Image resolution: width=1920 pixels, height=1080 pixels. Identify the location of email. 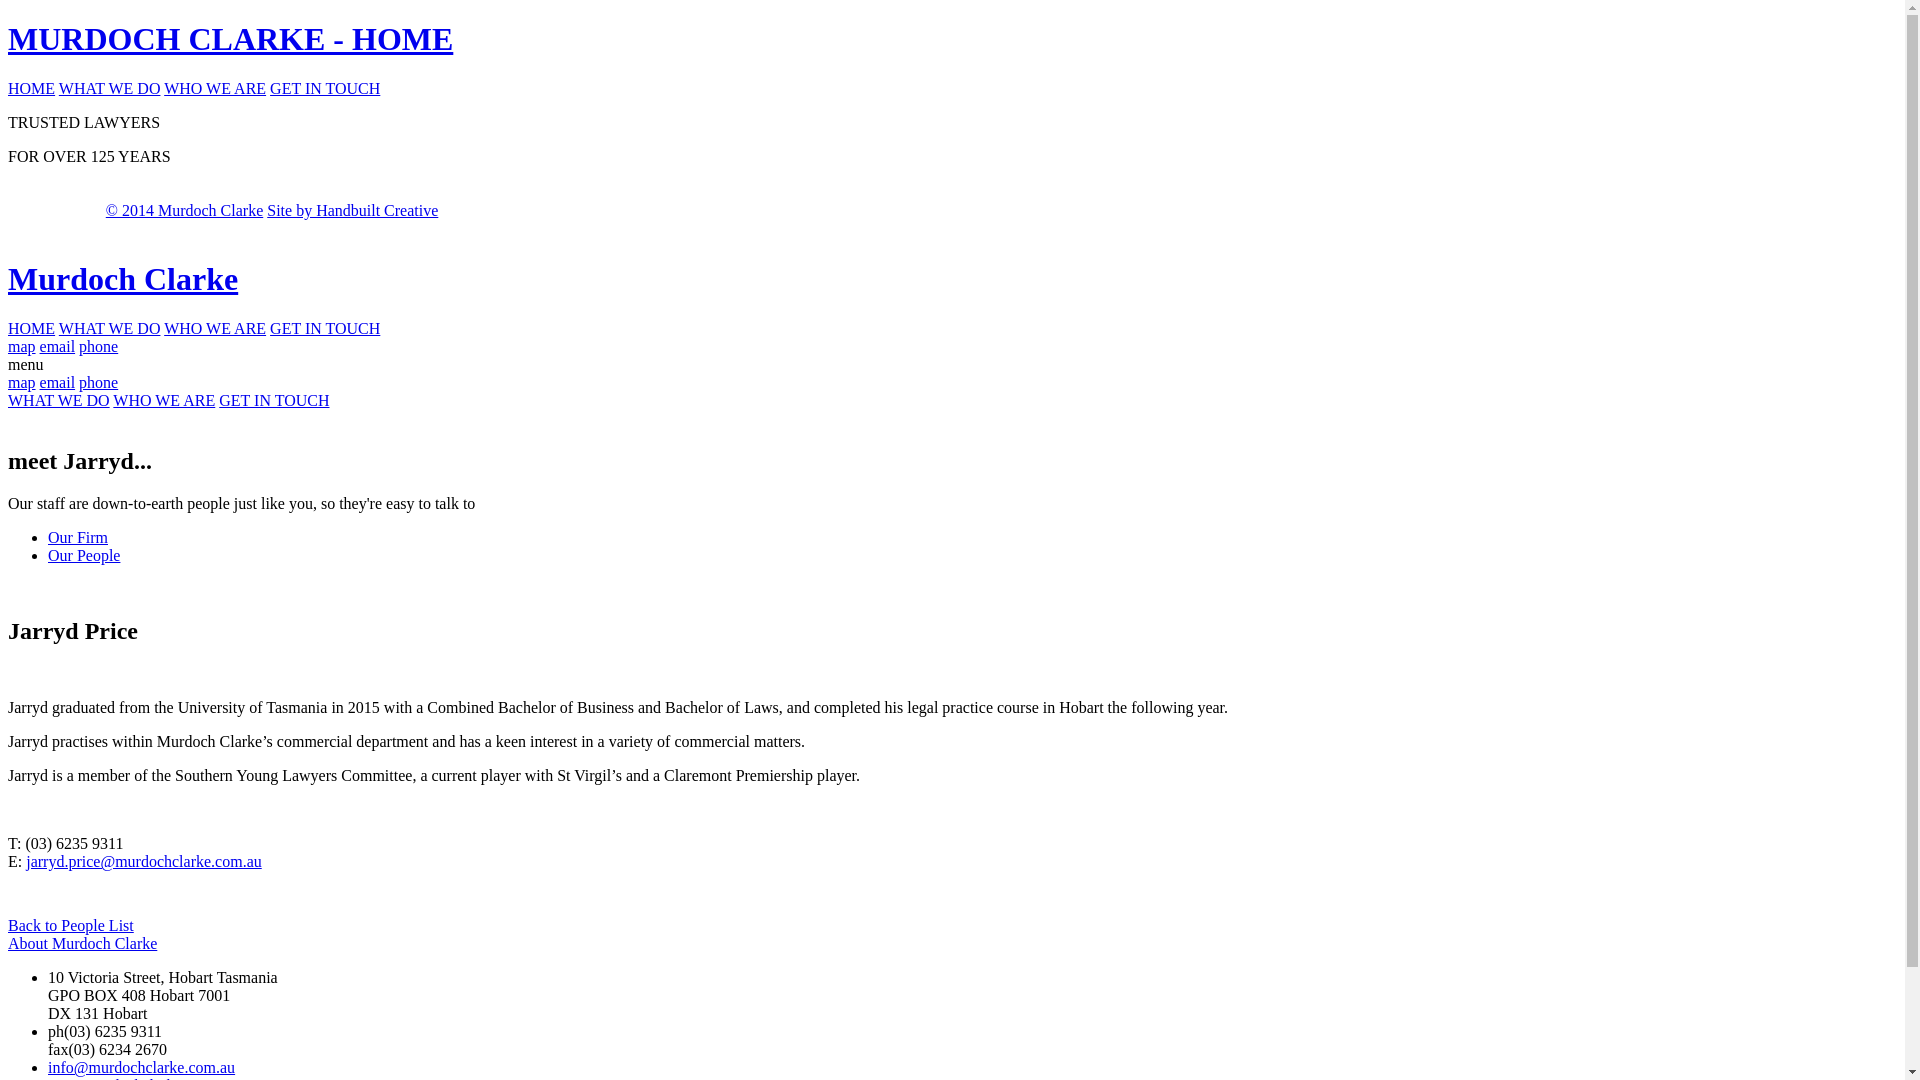
(58, 346).